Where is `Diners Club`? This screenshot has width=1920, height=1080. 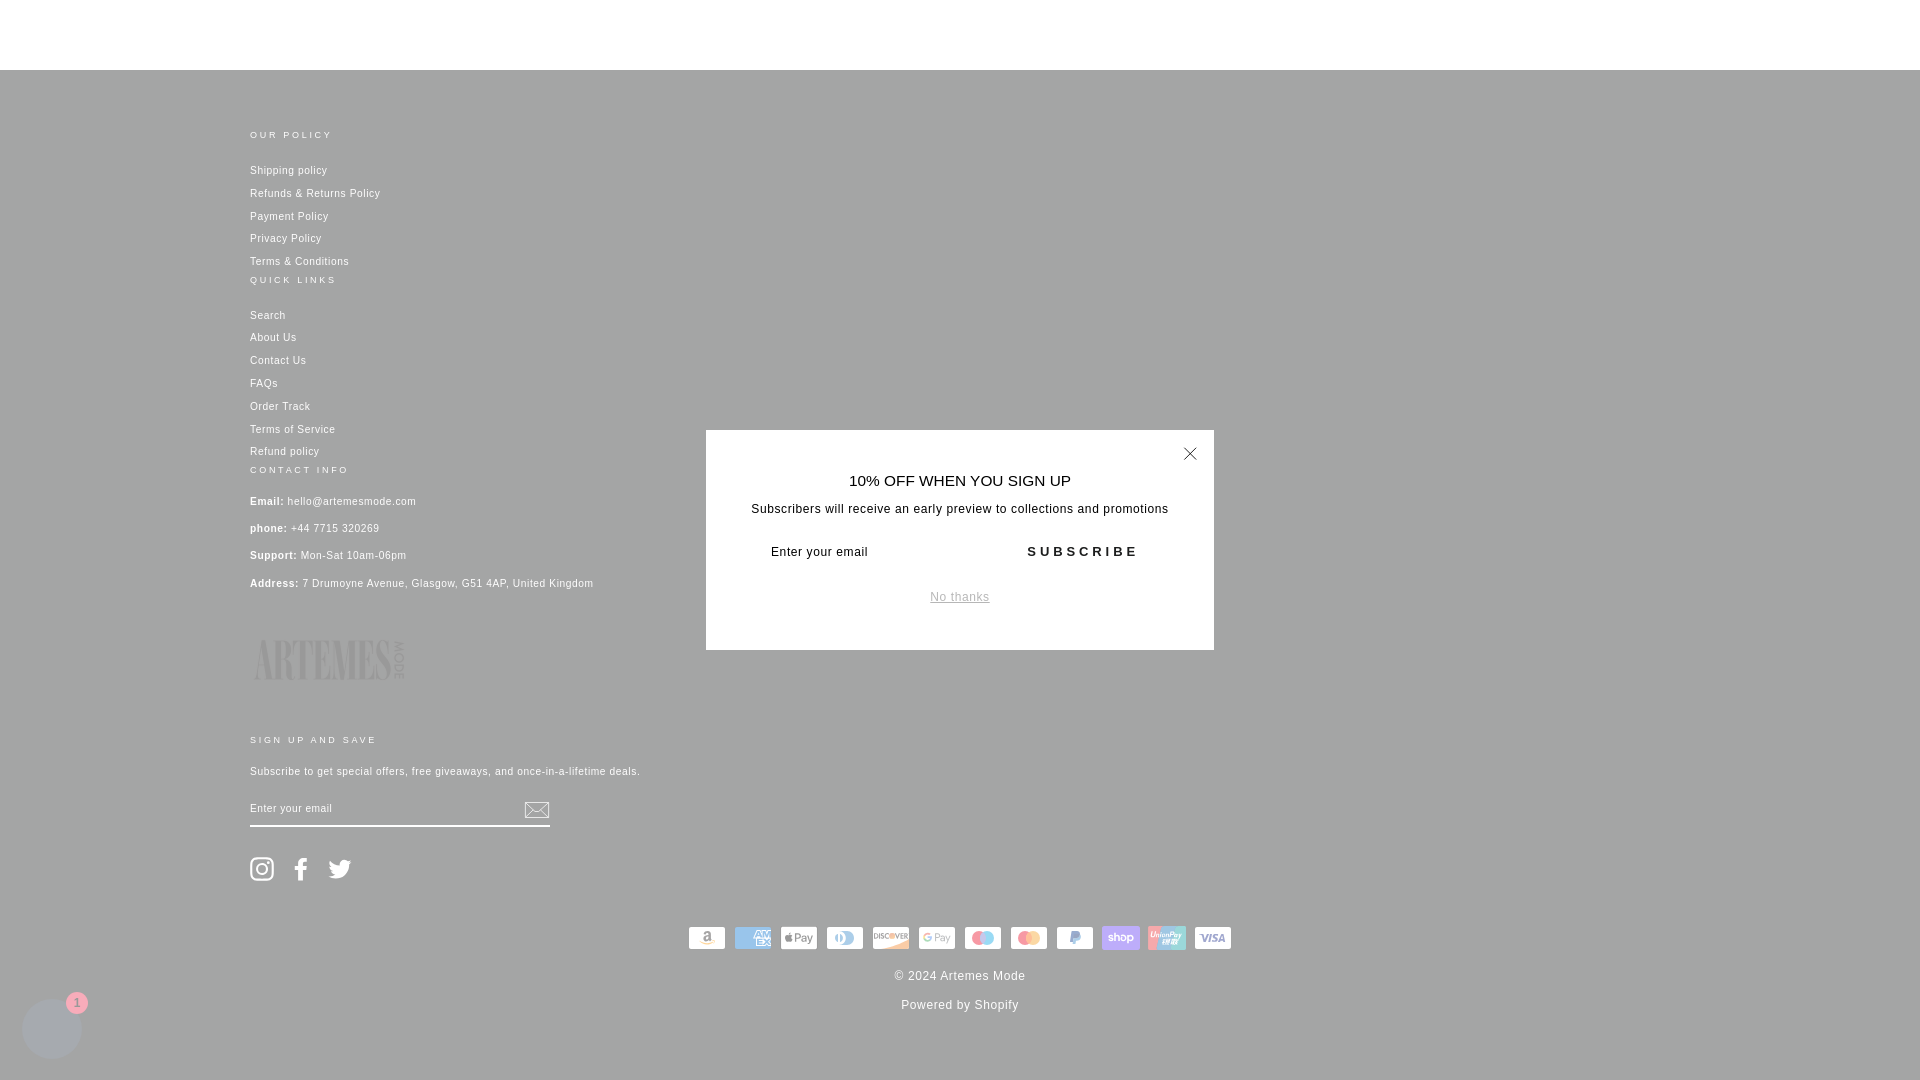 Diners Club is located at coordinates (844, 938).